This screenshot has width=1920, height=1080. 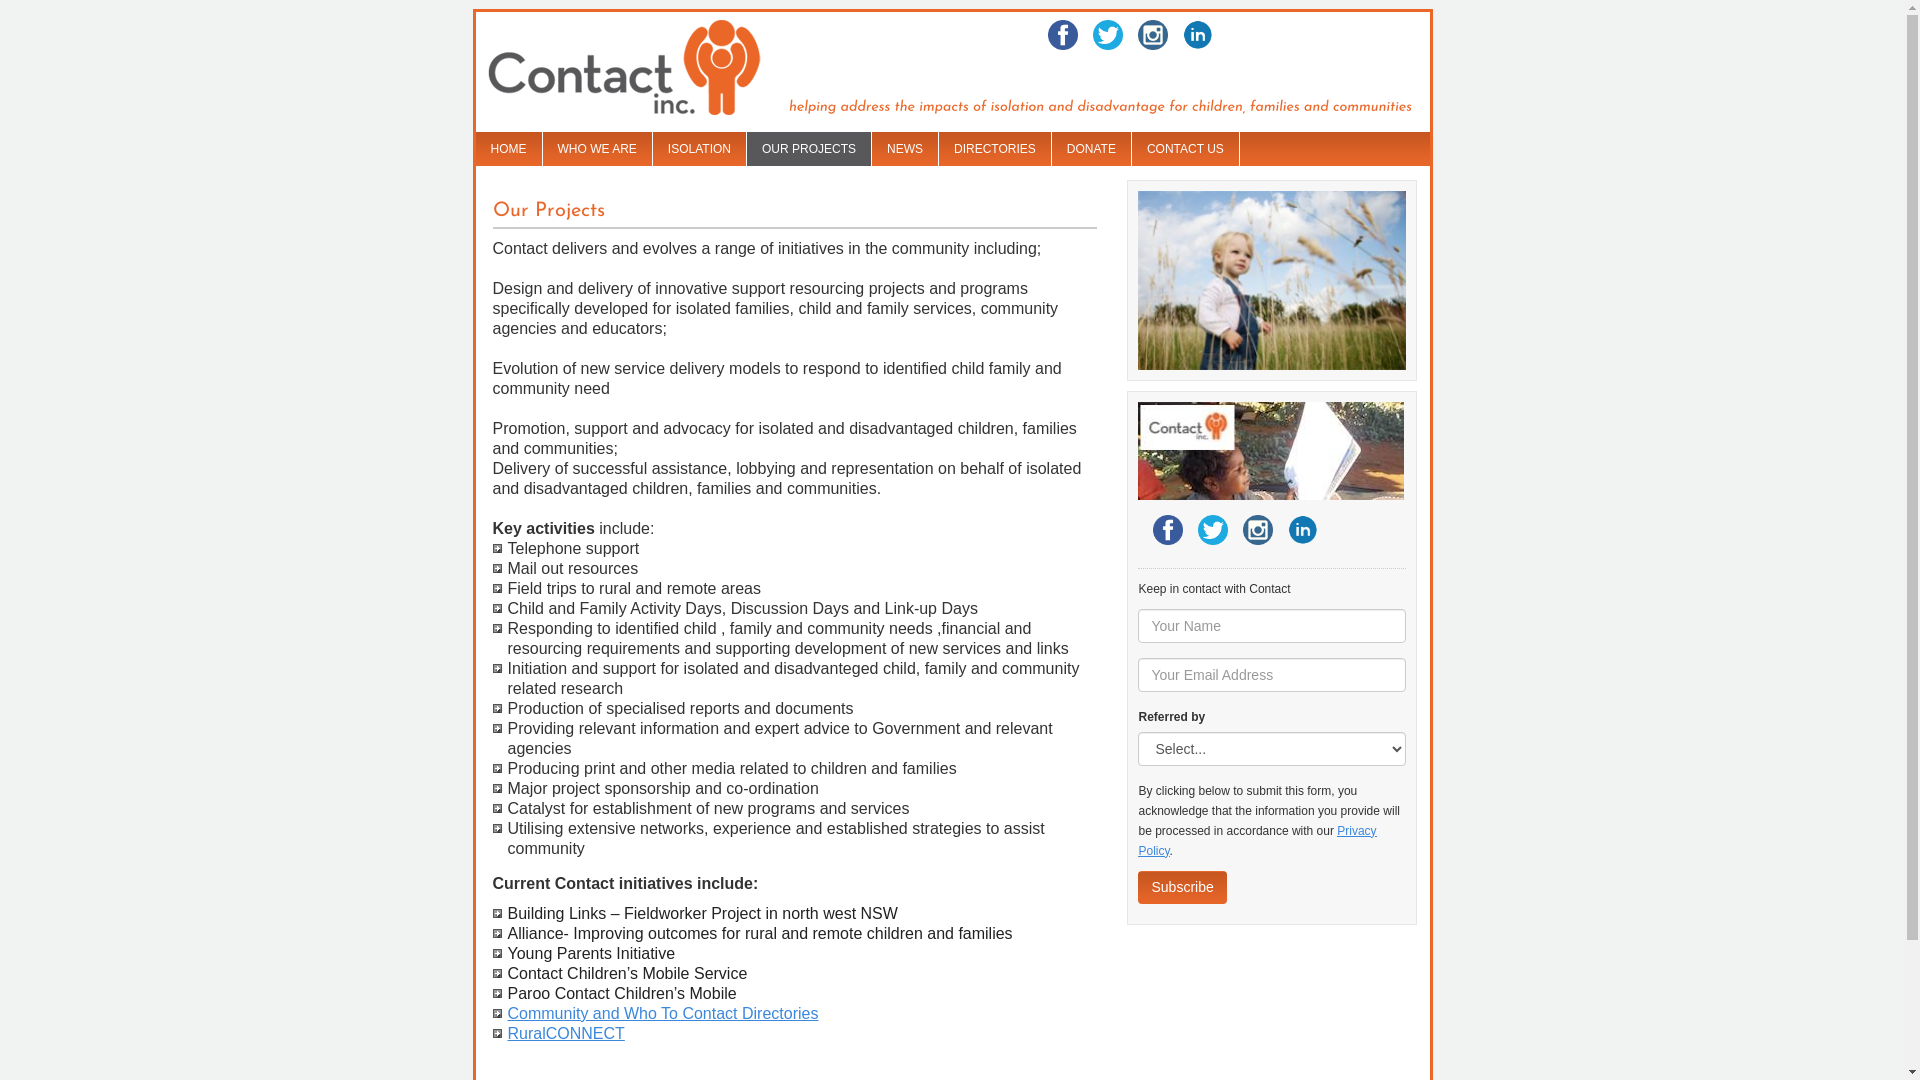 What do you see at coordinates (566, 1034) in the screenshot?
I see `RuralCONNECT` at bounding box center [566, 1034].